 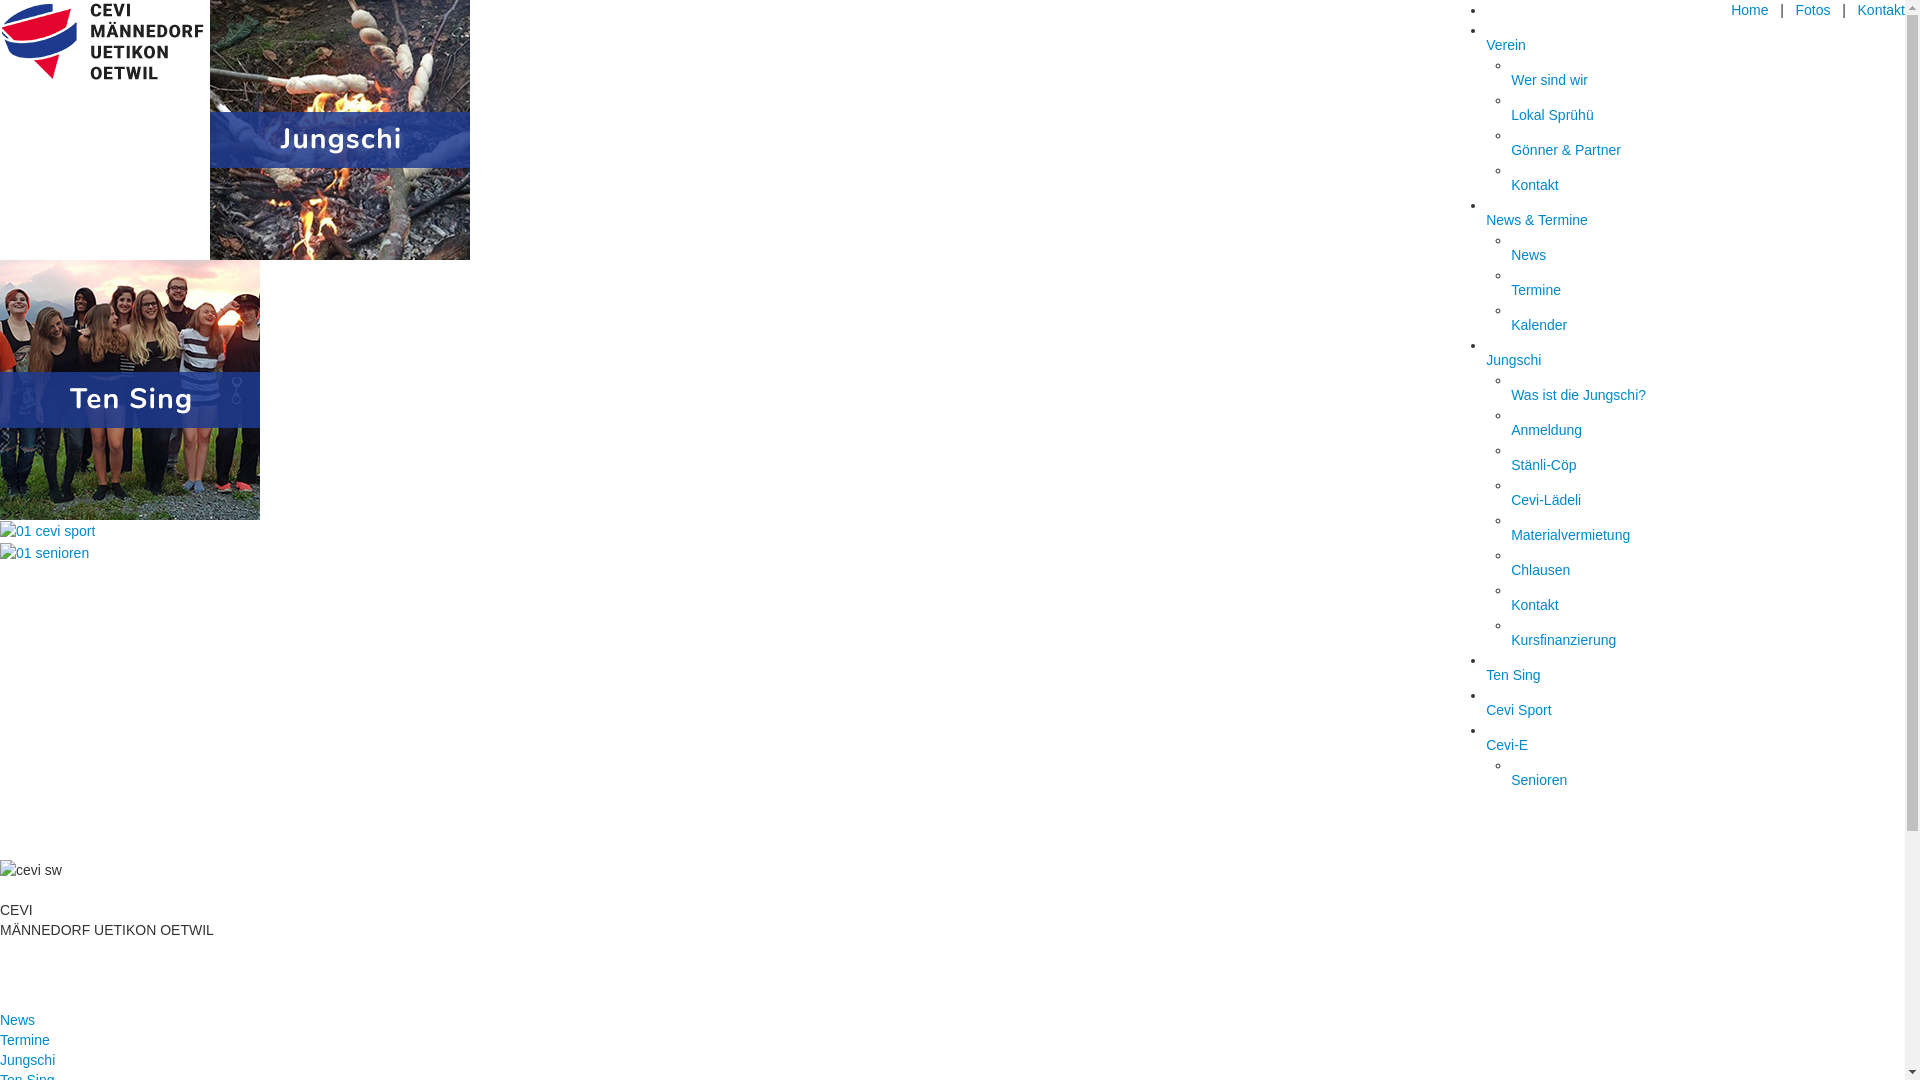 I want to click on Senioren, so click(x=1621, y=782).